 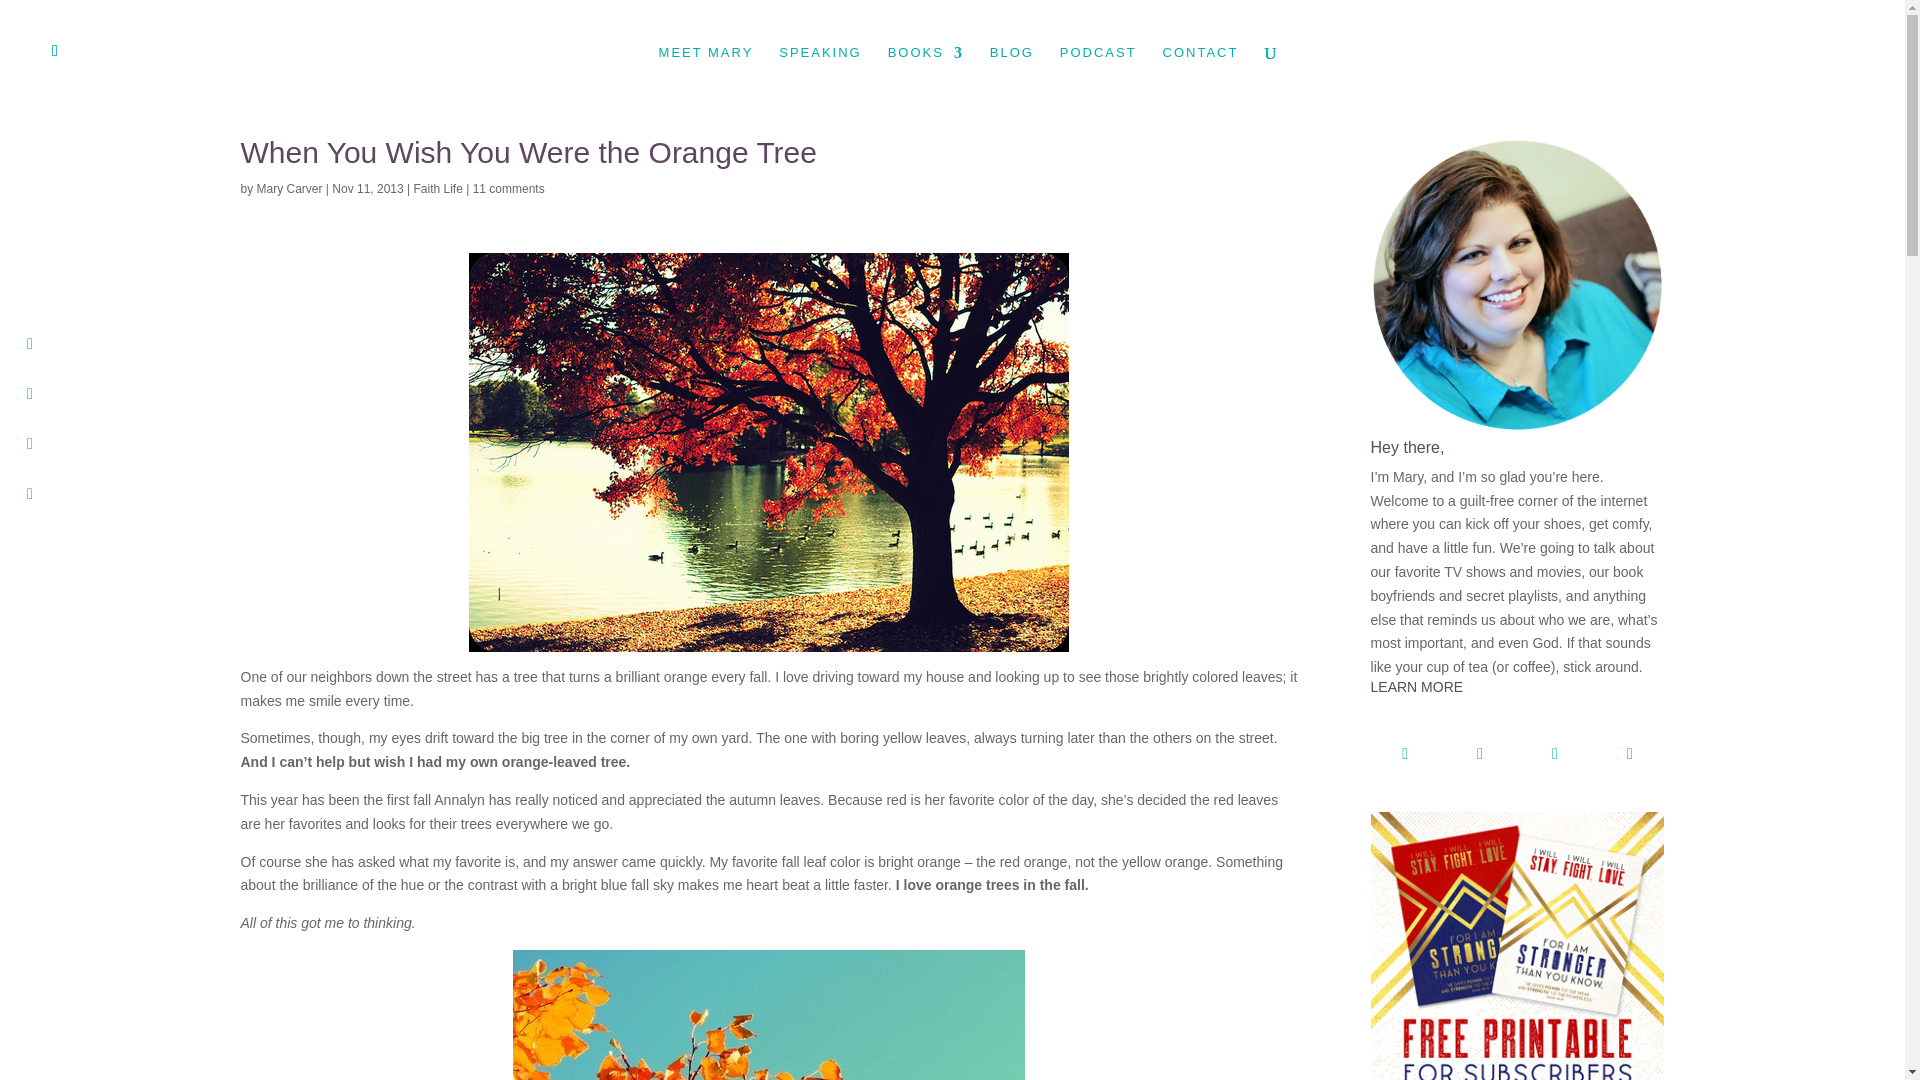 What do you see at coordinates (1517, 702) in the screenshot?
I see `LEARN MORE` at bounding box center [1517, 702].